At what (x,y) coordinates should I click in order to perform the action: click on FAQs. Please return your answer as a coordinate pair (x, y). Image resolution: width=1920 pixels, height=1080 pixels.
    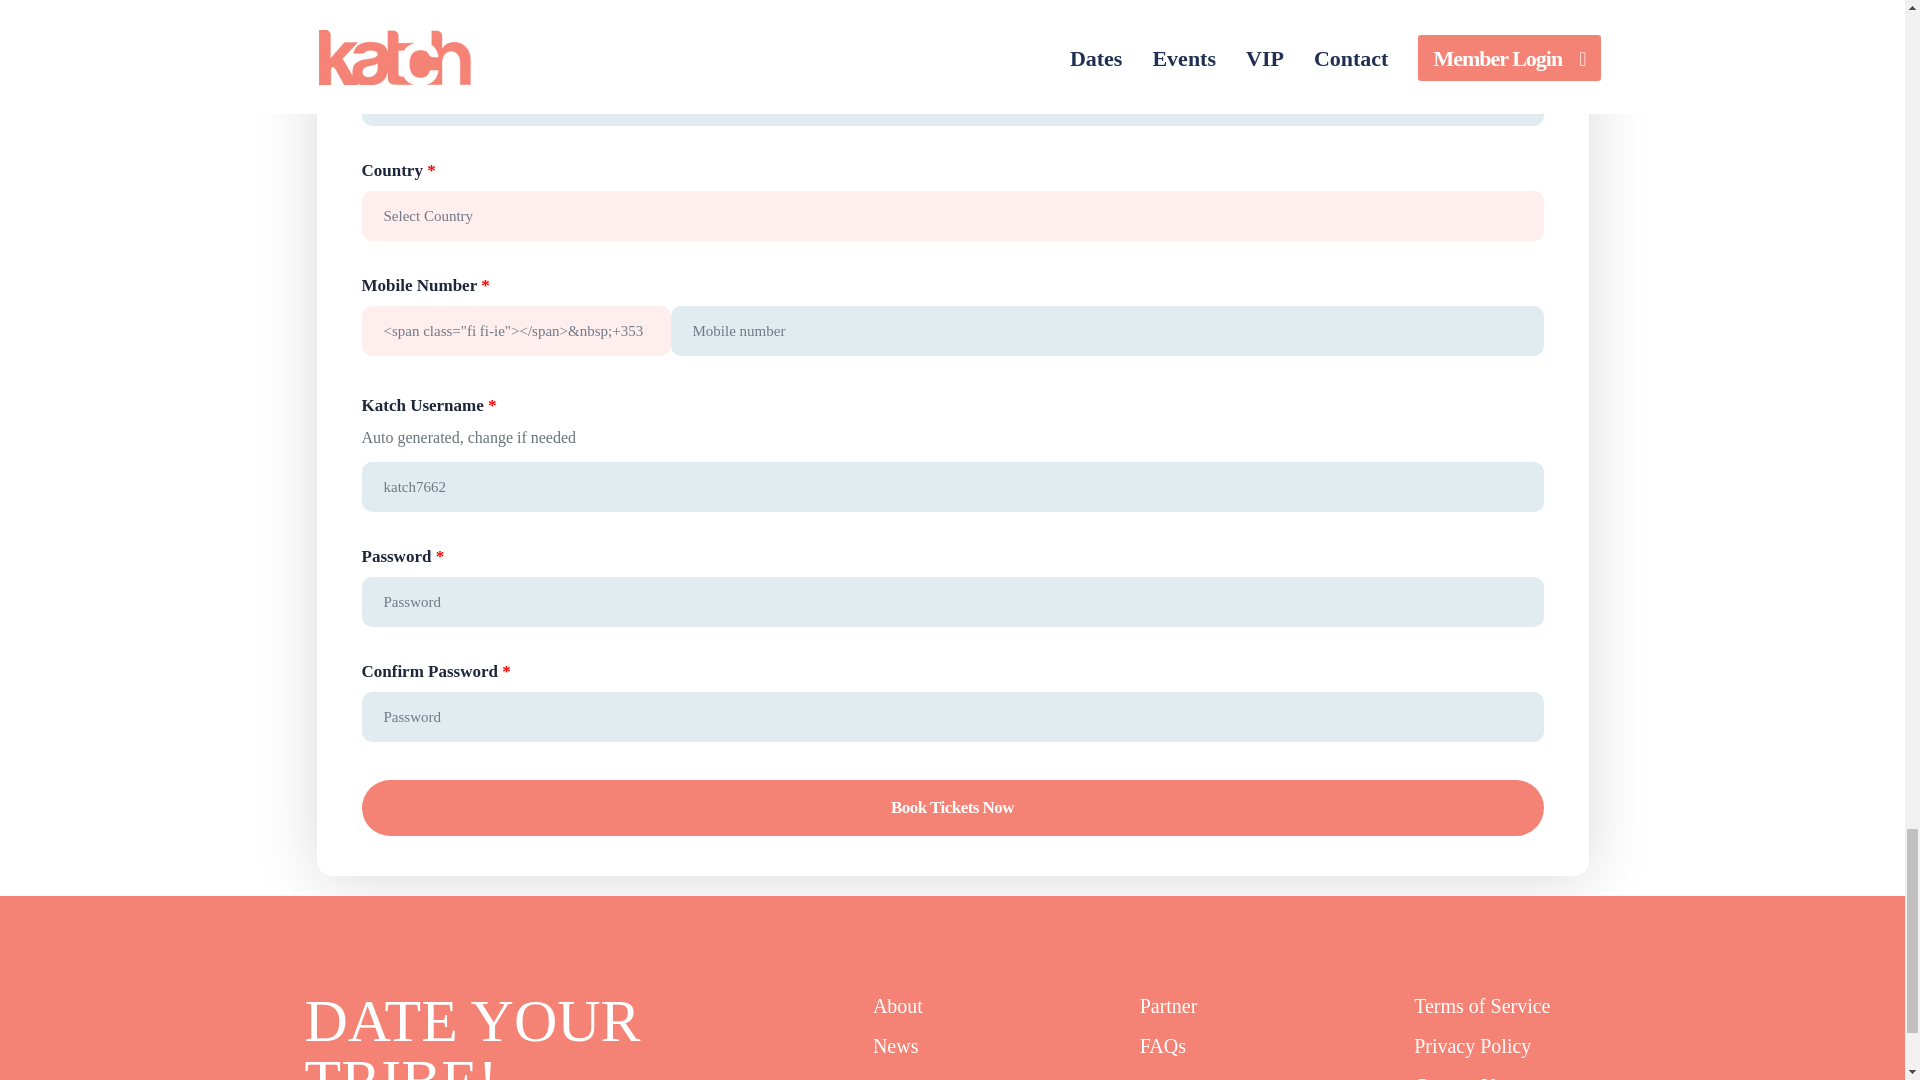
    Looking at the image, I should click on (1163, 1046).